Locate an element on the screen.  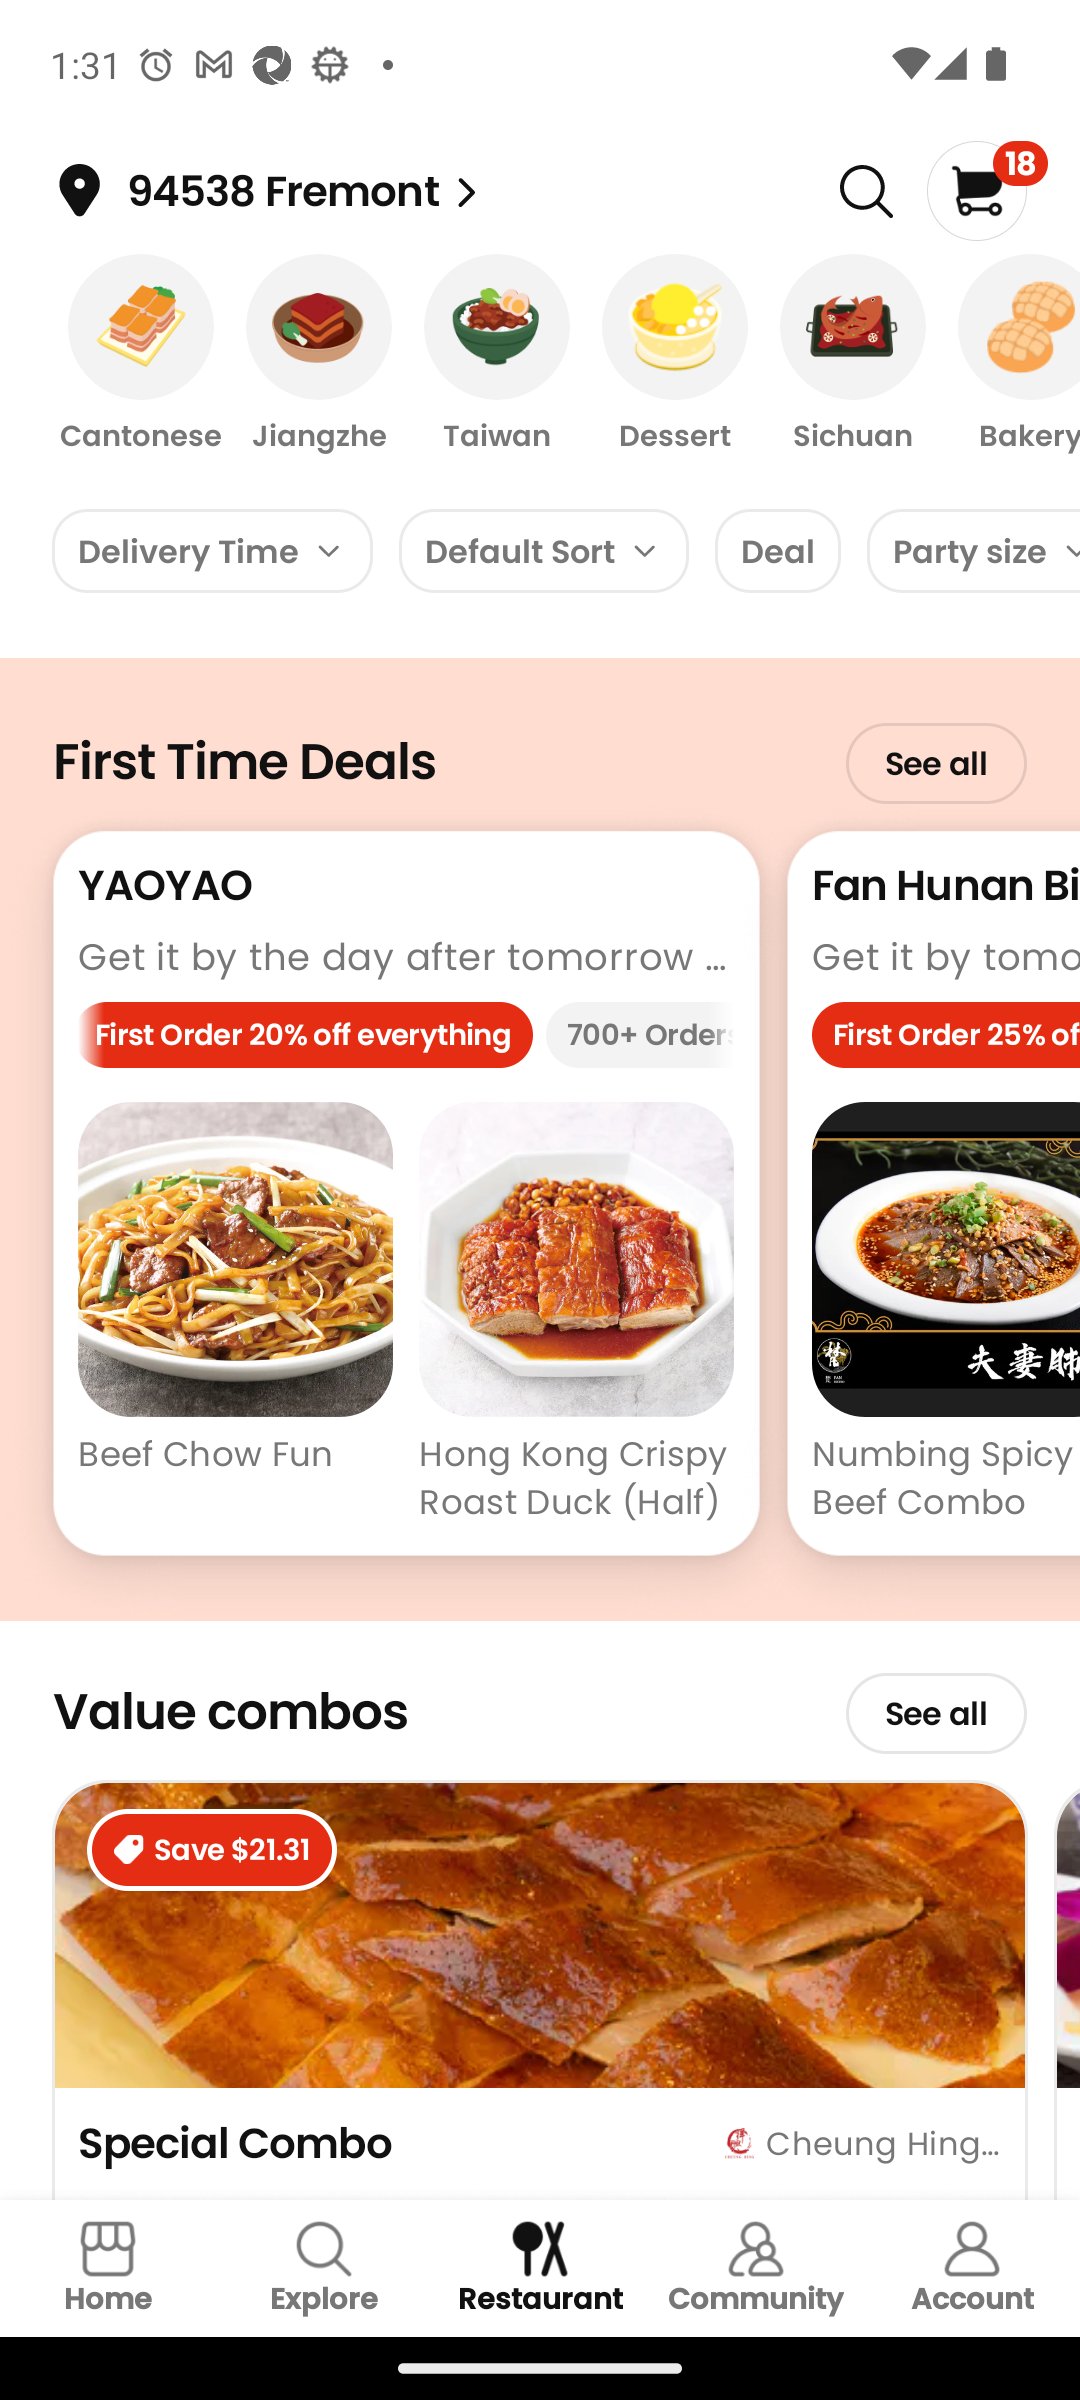
Image Sichuan is located at coordinates (852, 355).